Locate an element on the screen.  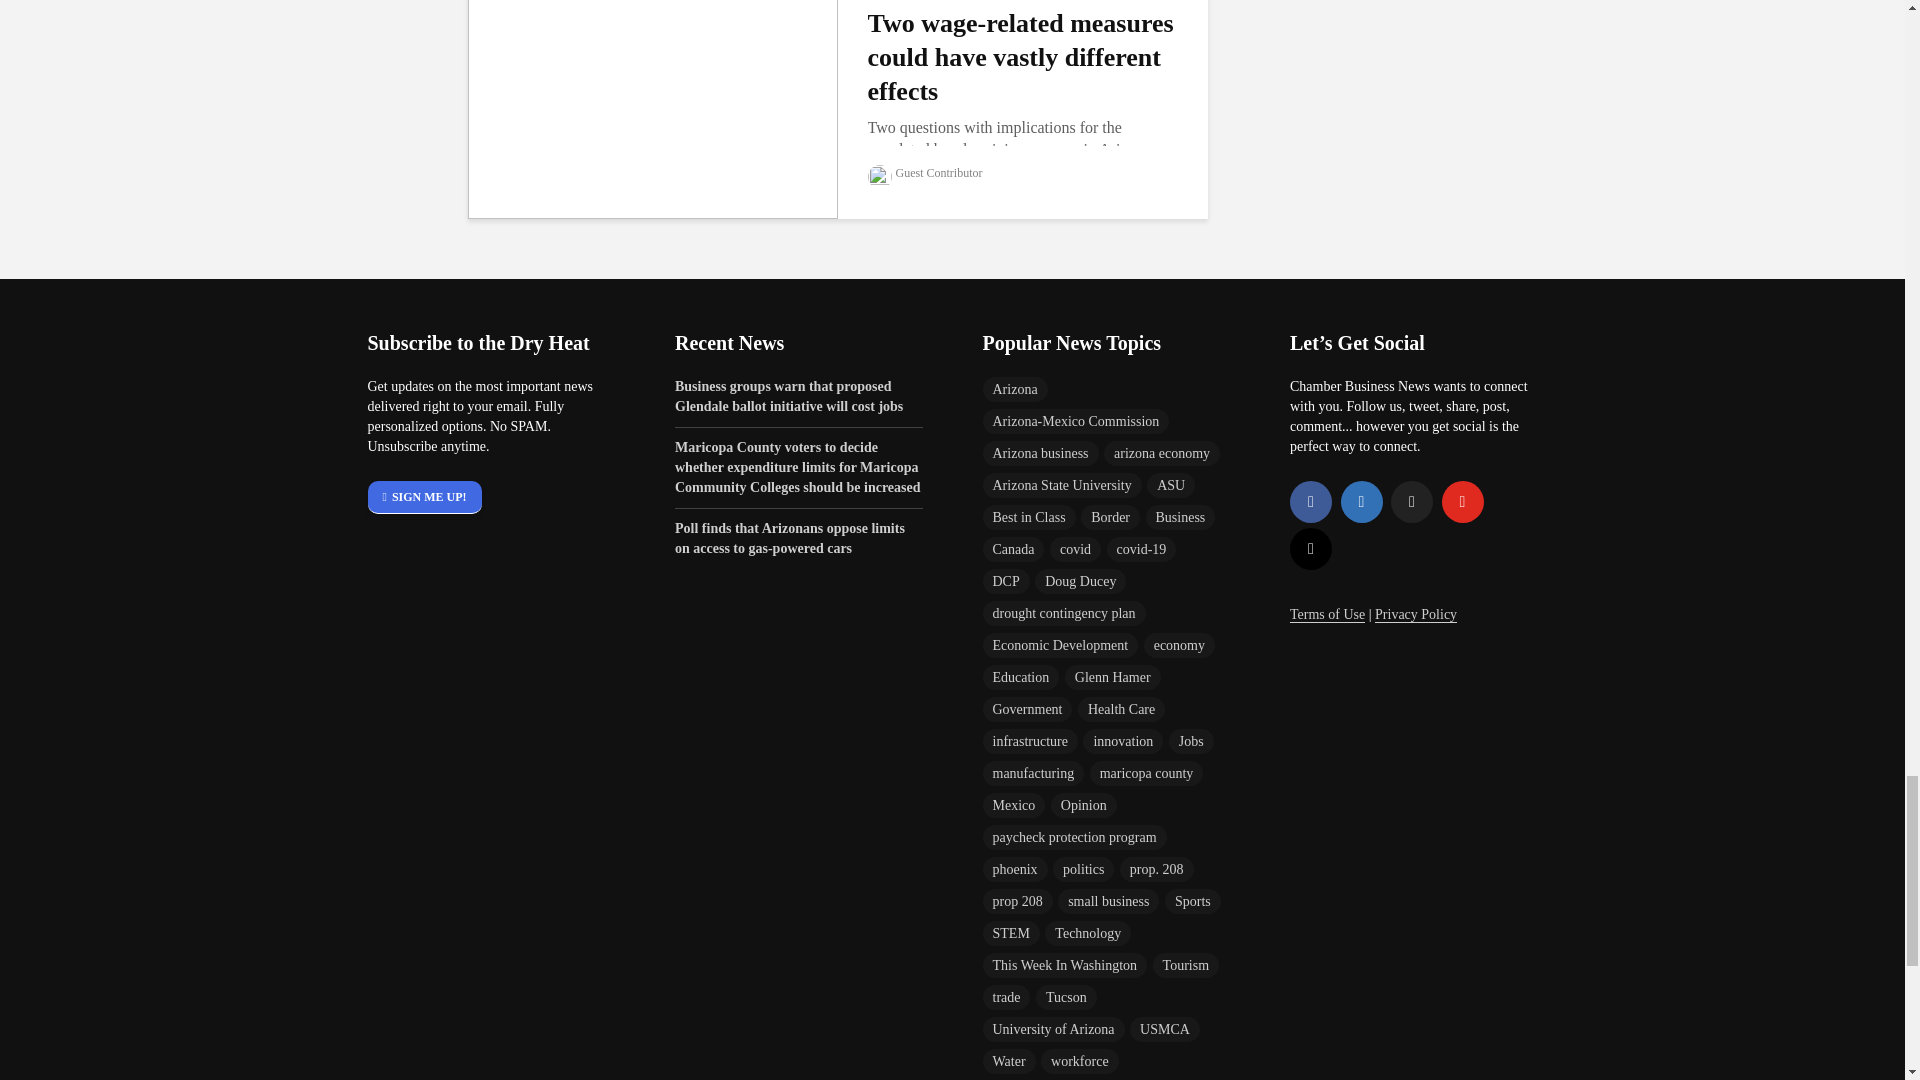
Facebook is located at coordinates (1311, 501).